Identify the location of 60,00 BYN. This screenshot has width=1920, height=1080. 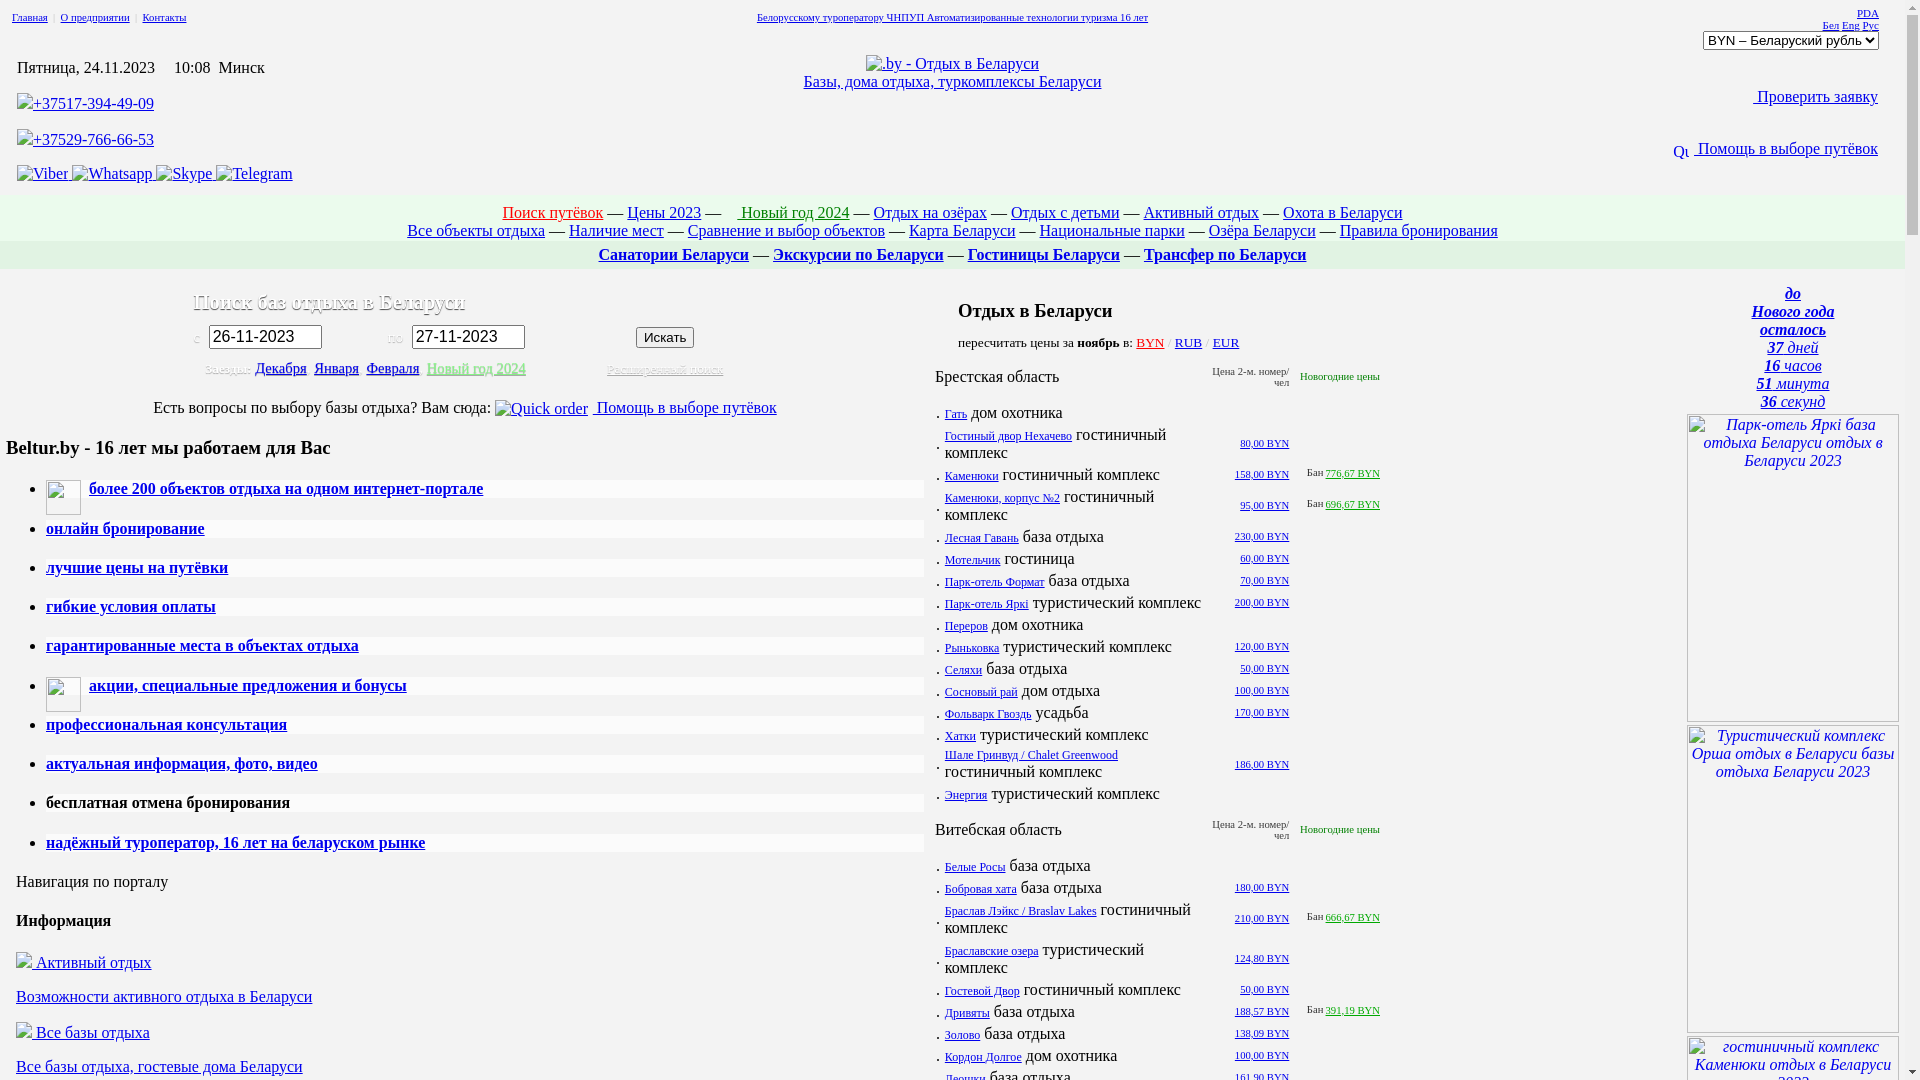
(1264, 558).